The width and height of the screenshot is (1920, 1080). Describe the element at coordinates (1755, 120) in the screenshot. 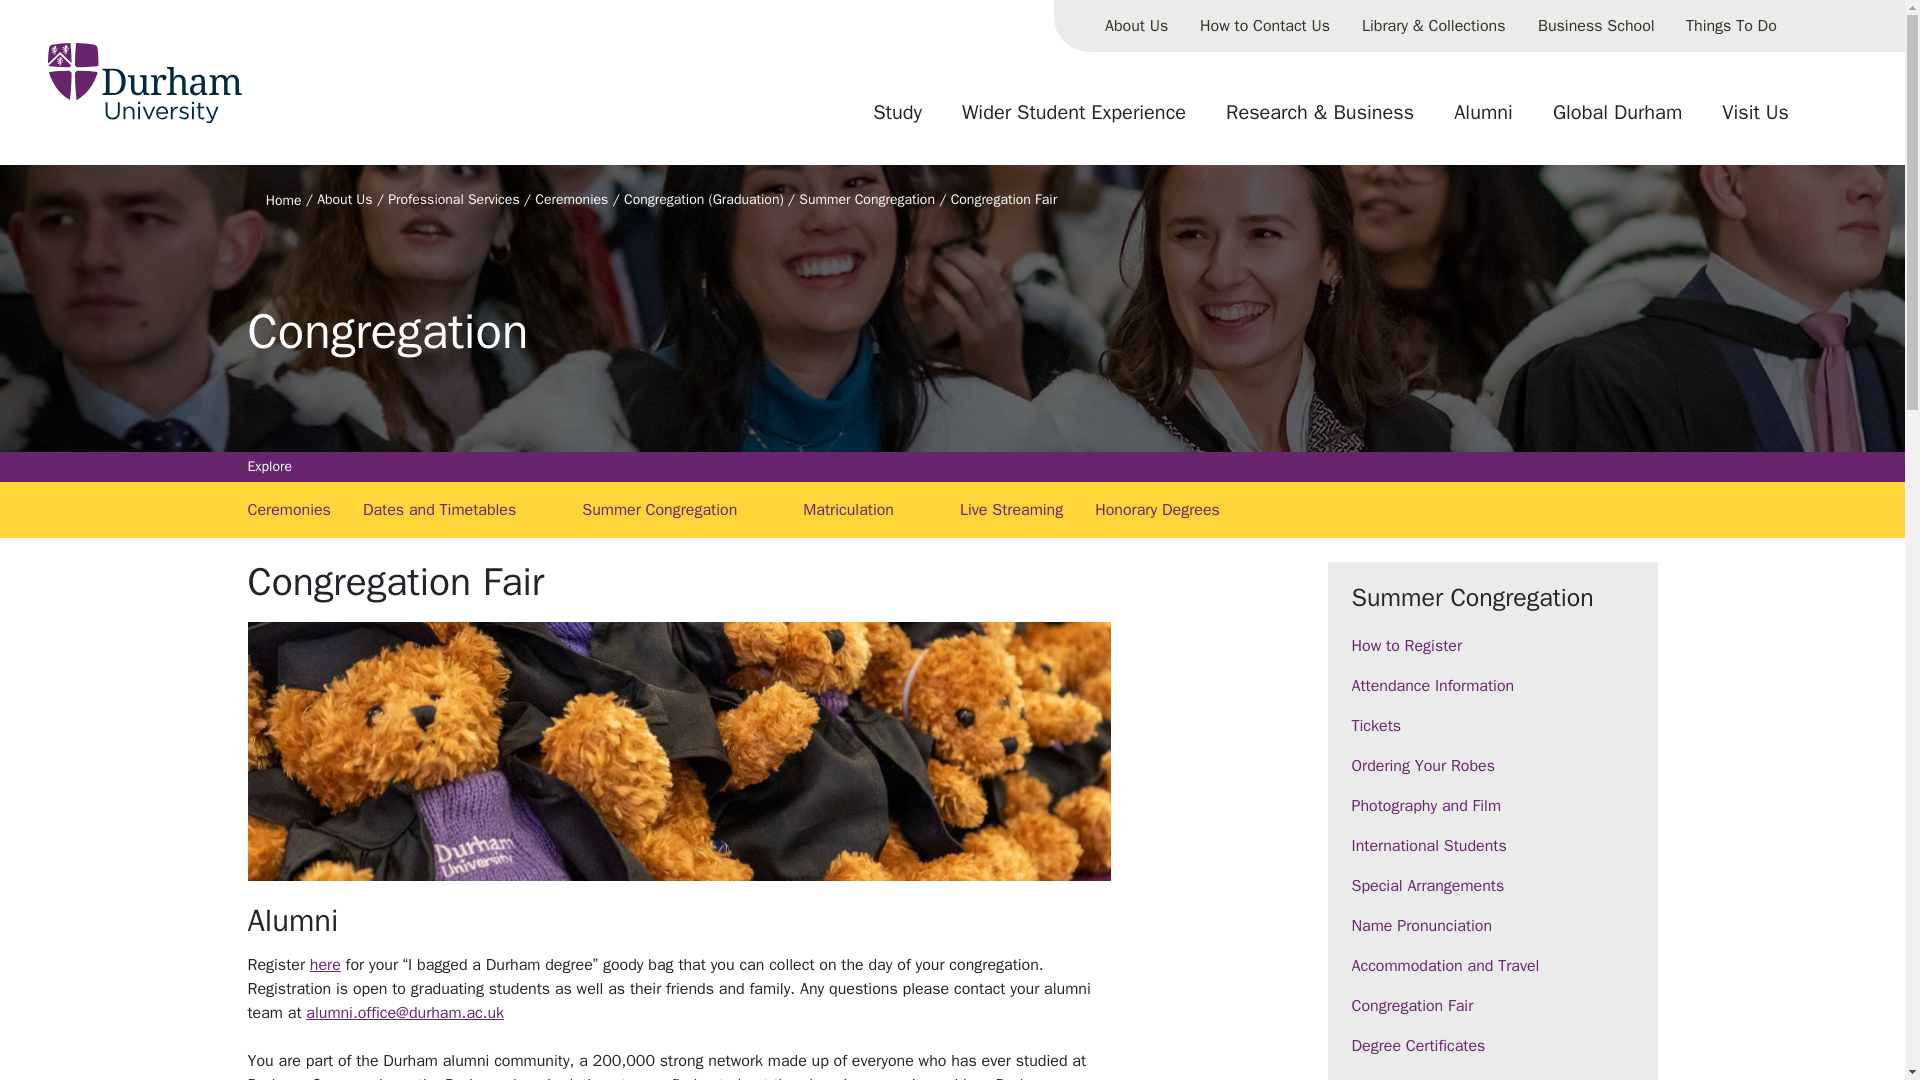

I see `Visit Us` at that location.